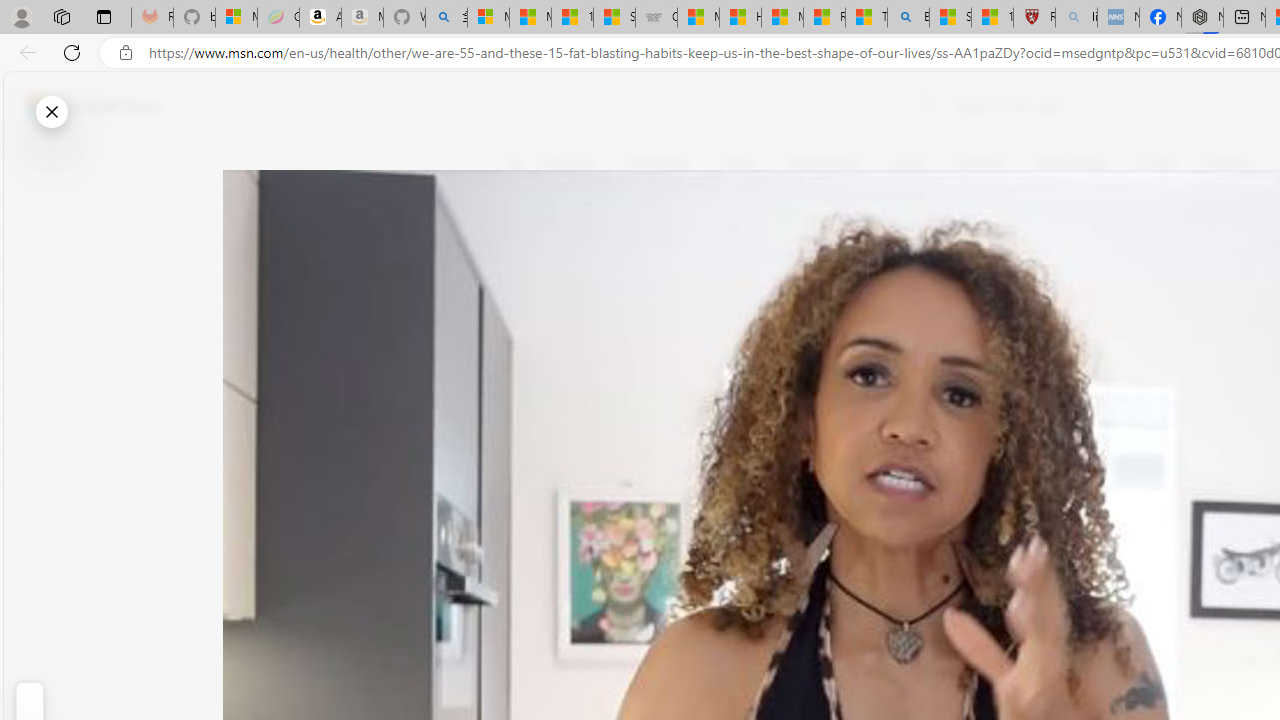  Describe the element at coordinates (908, 18) in the screenshot. I see `Bing` at that location.